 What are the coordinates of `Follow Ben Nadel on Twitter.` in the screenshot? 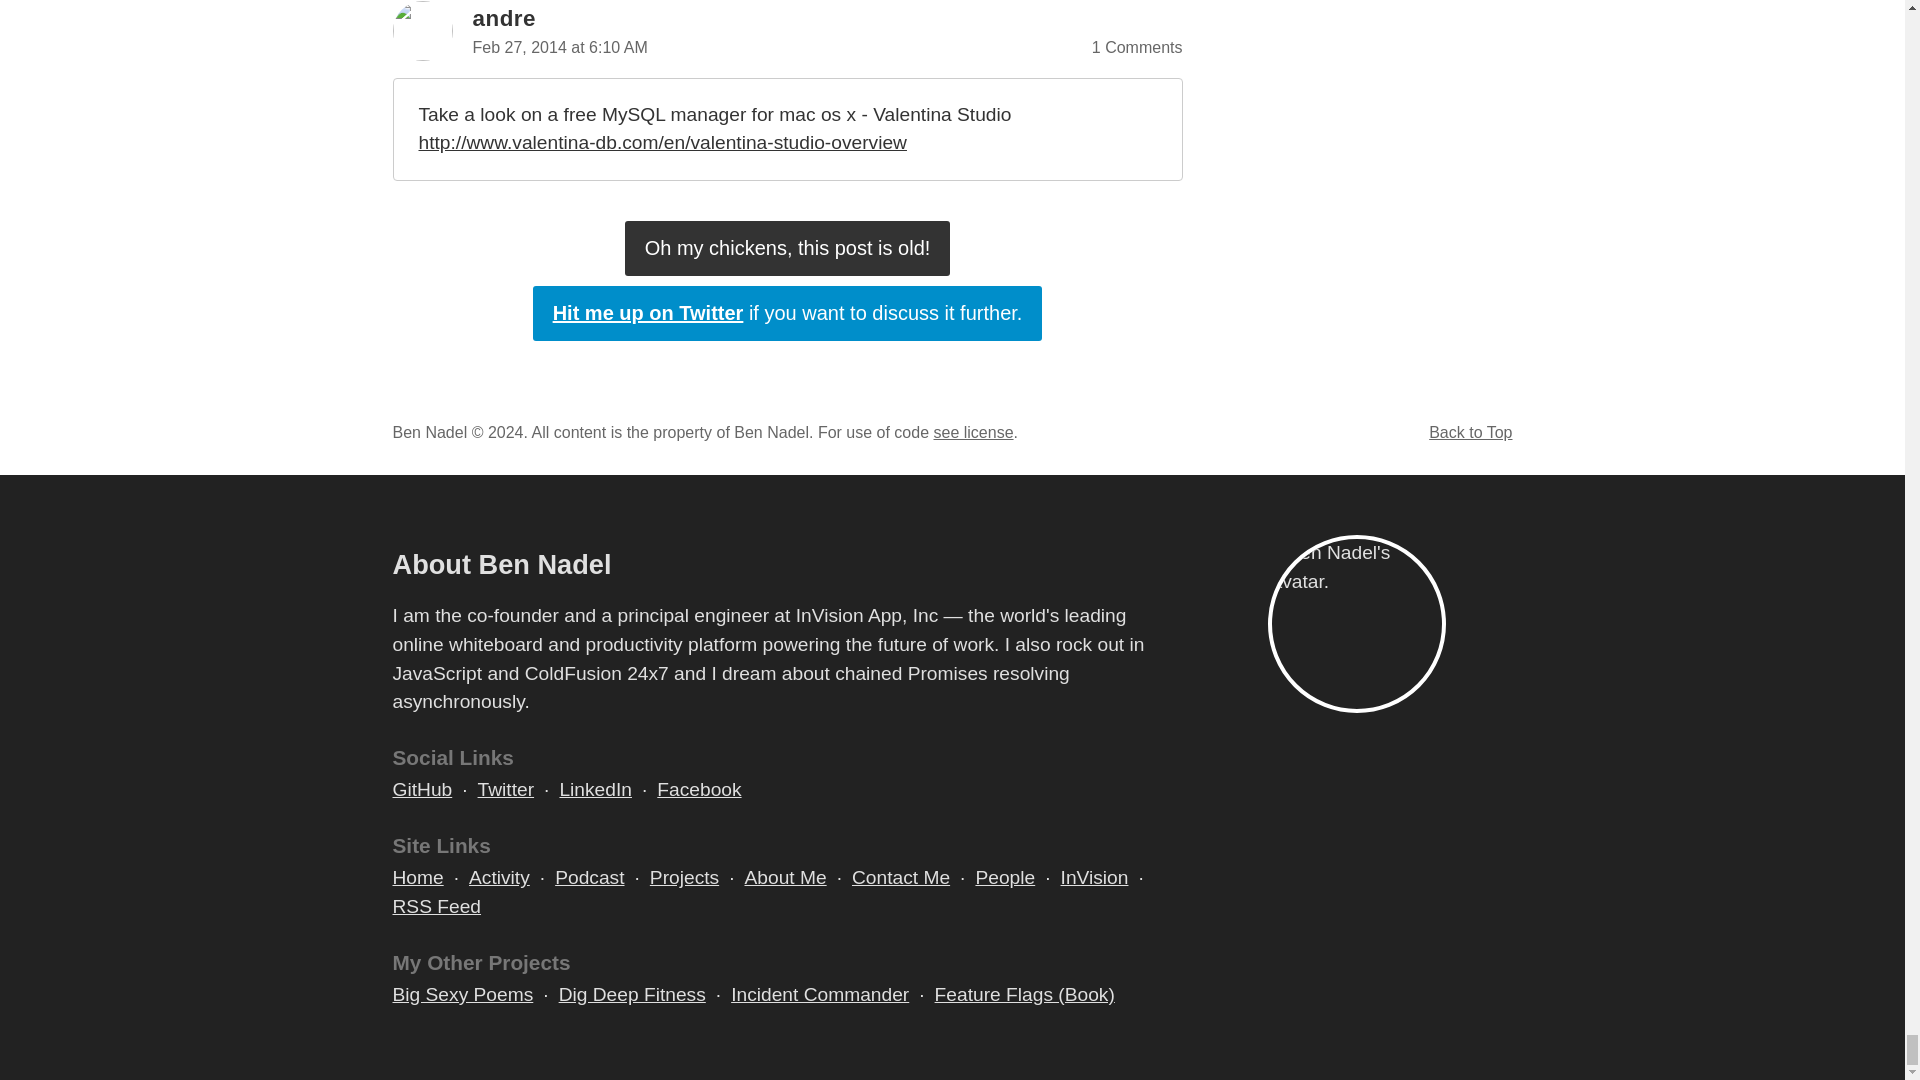 It's located at (506, 790).